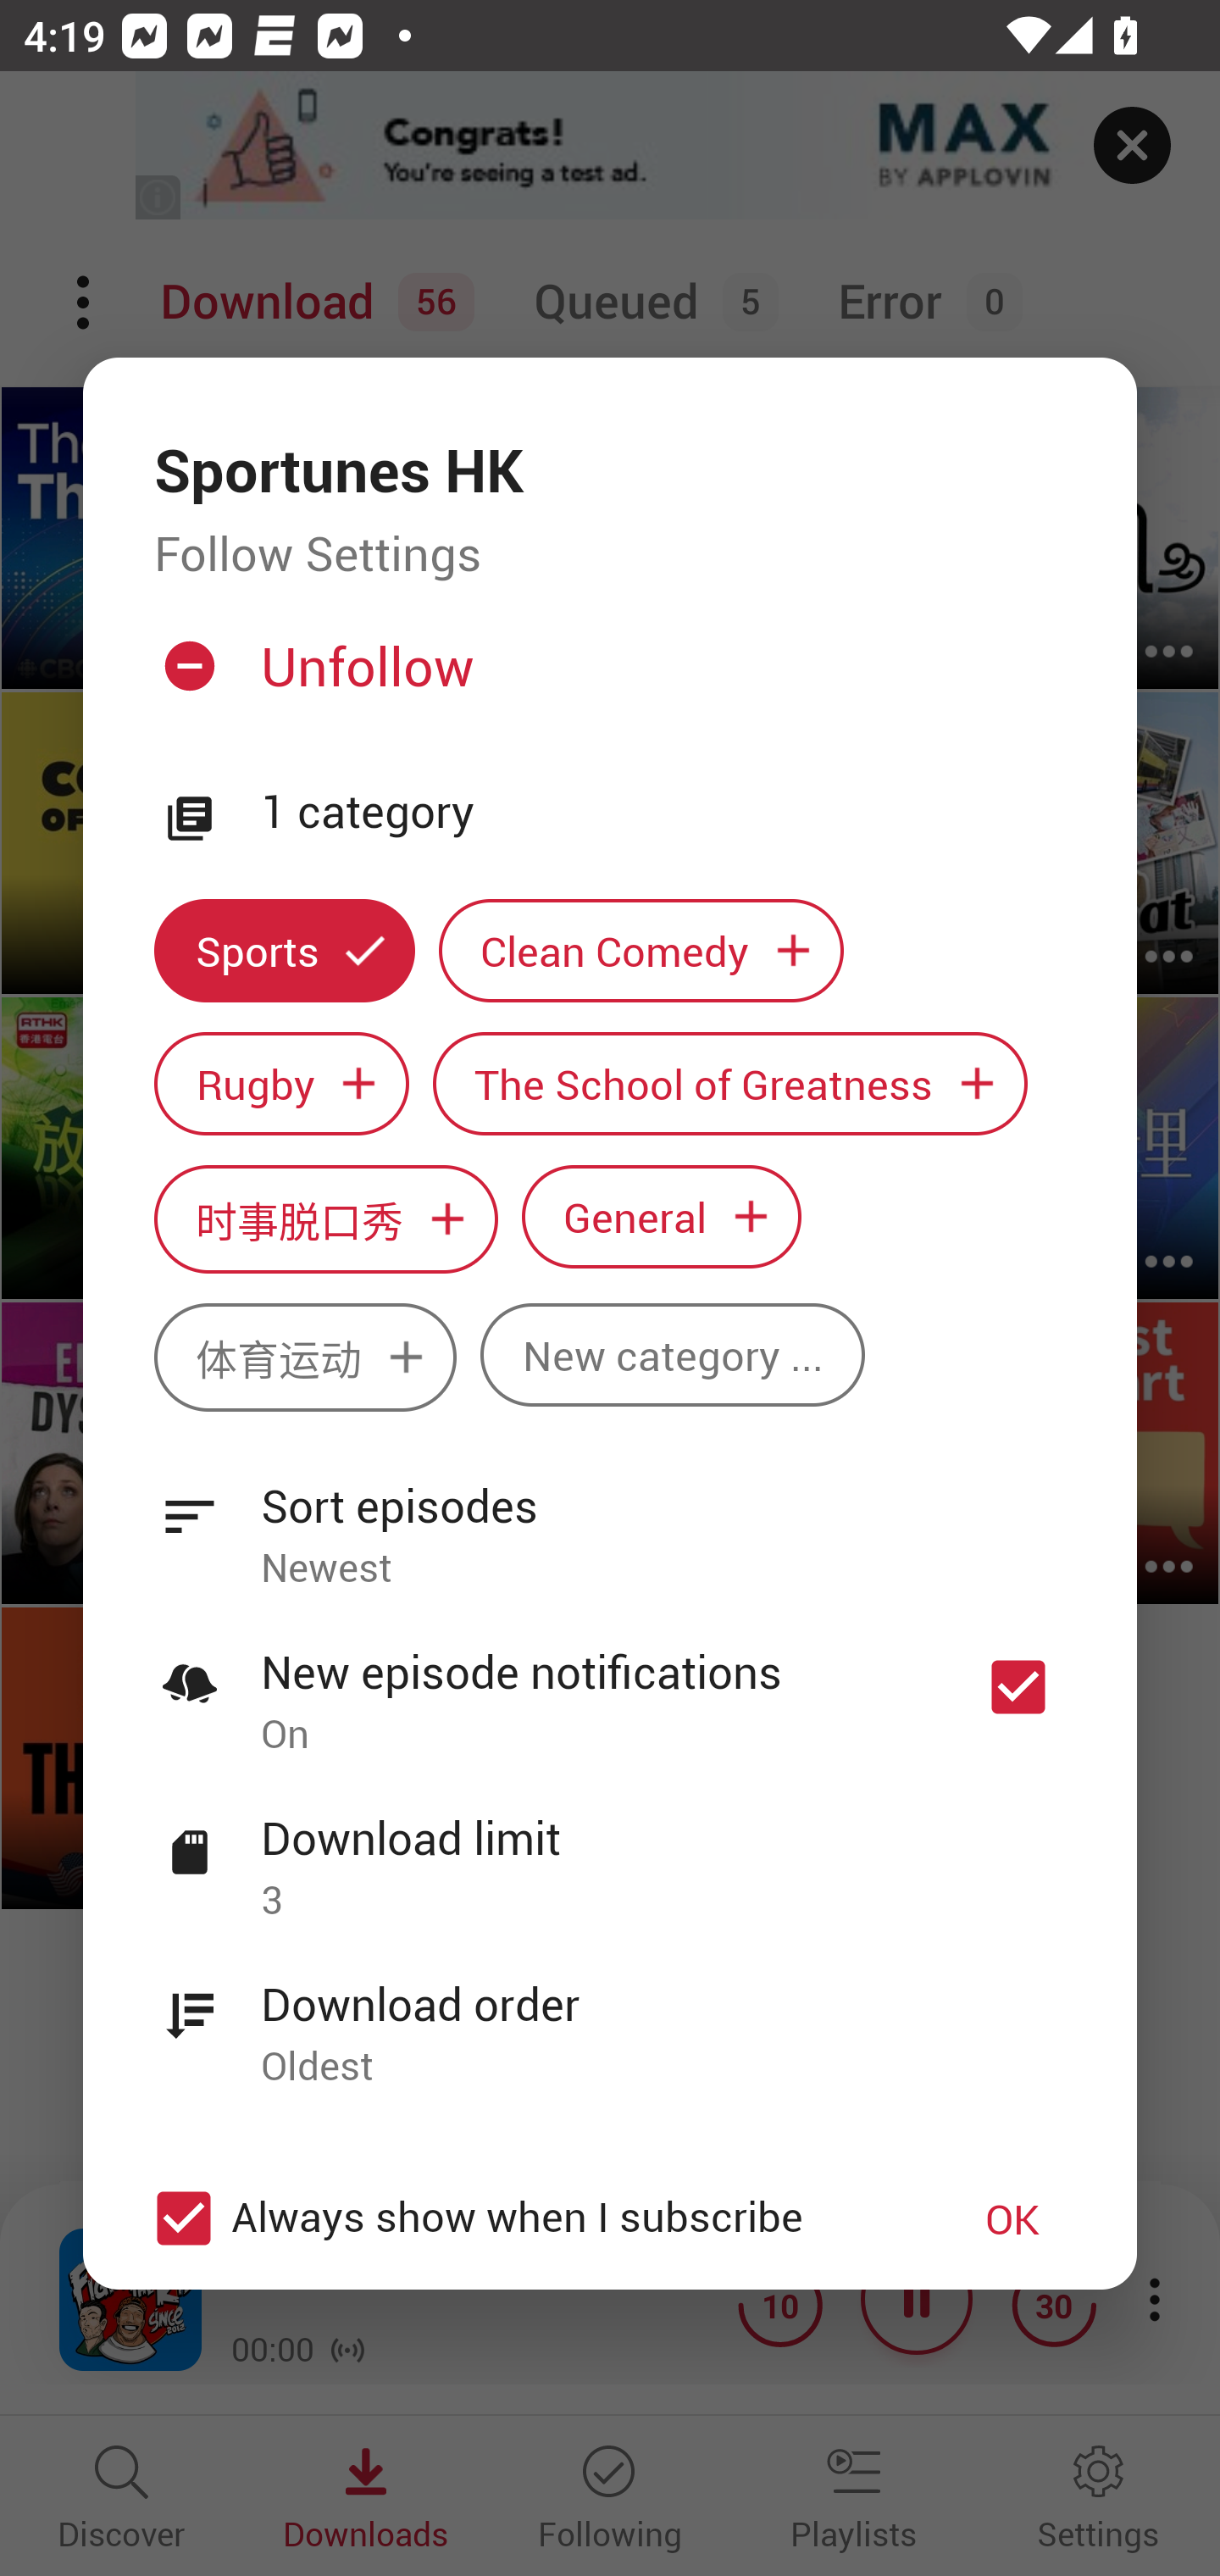 This screenshot has height=2576, width=1220. I want to click on Sports, so click(284, 950).